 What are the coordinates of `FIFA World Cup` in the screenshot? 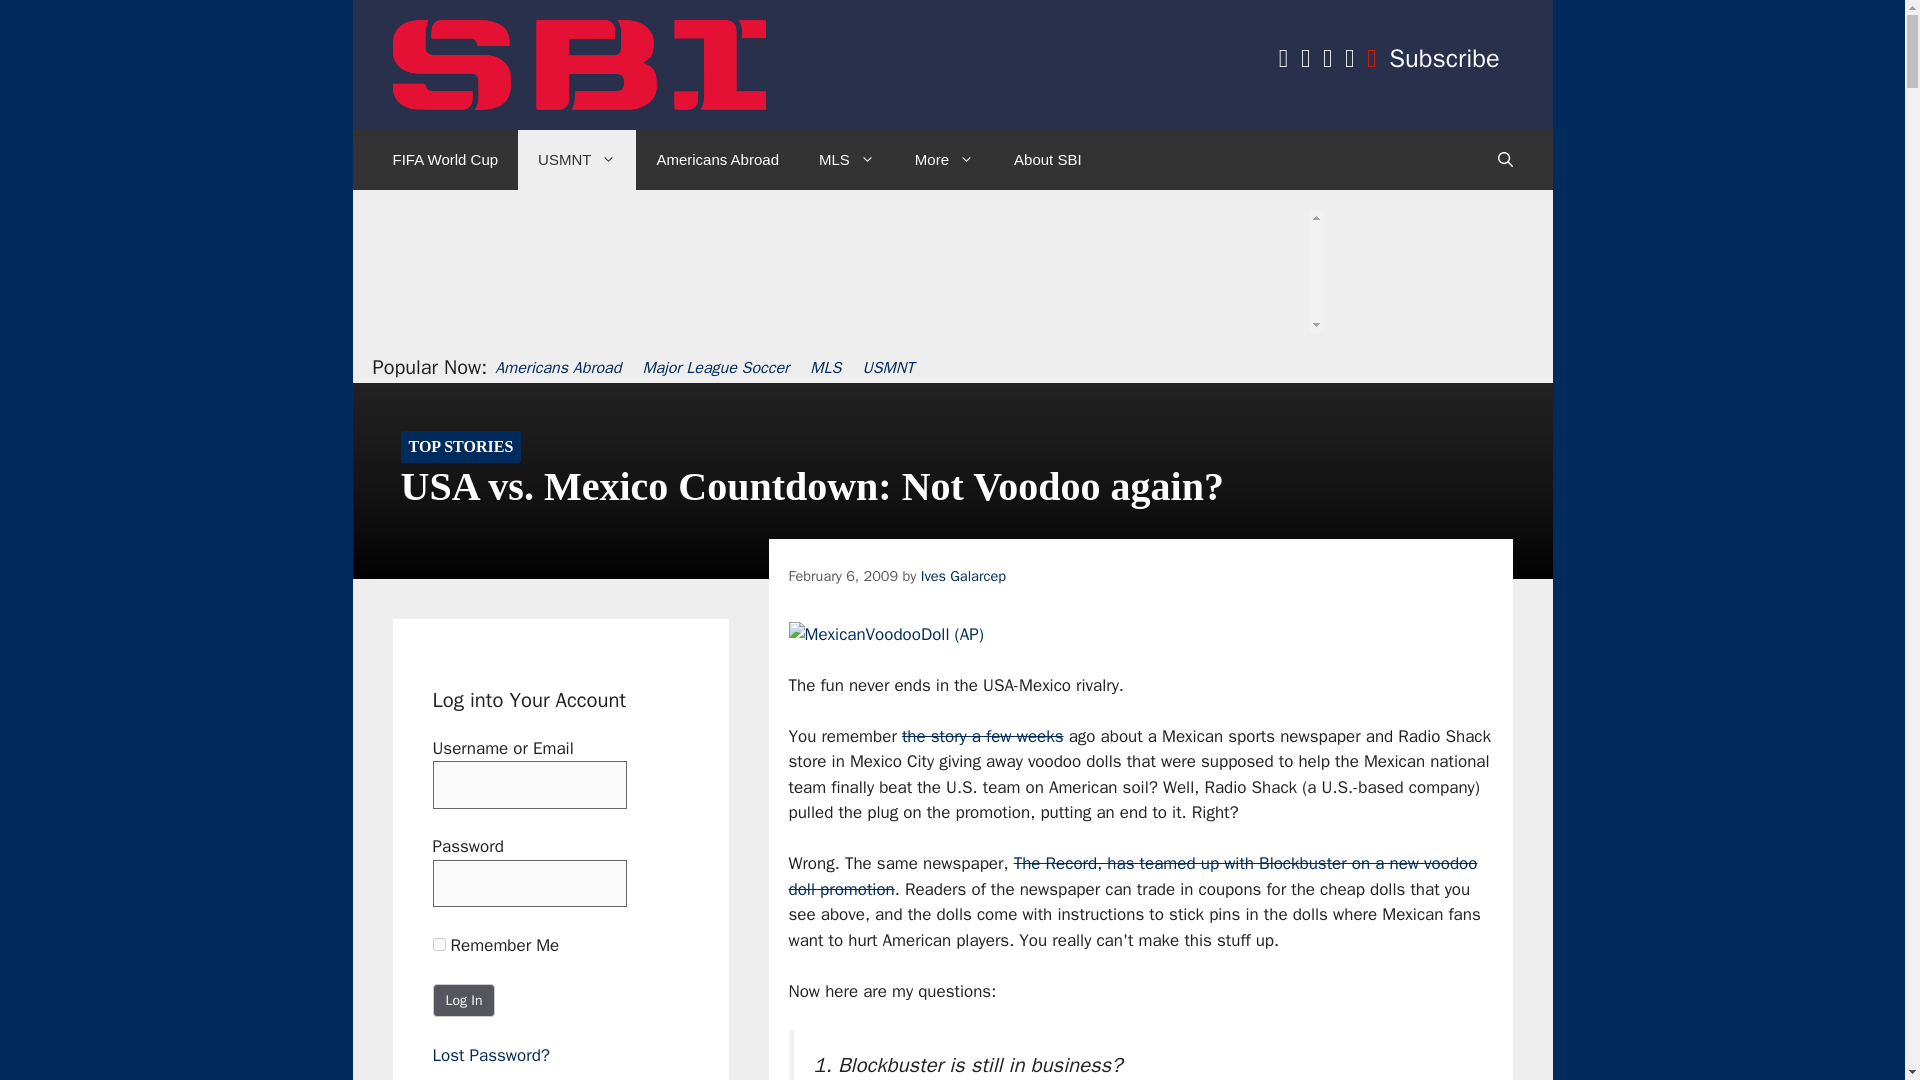 It's located at (445, 160).